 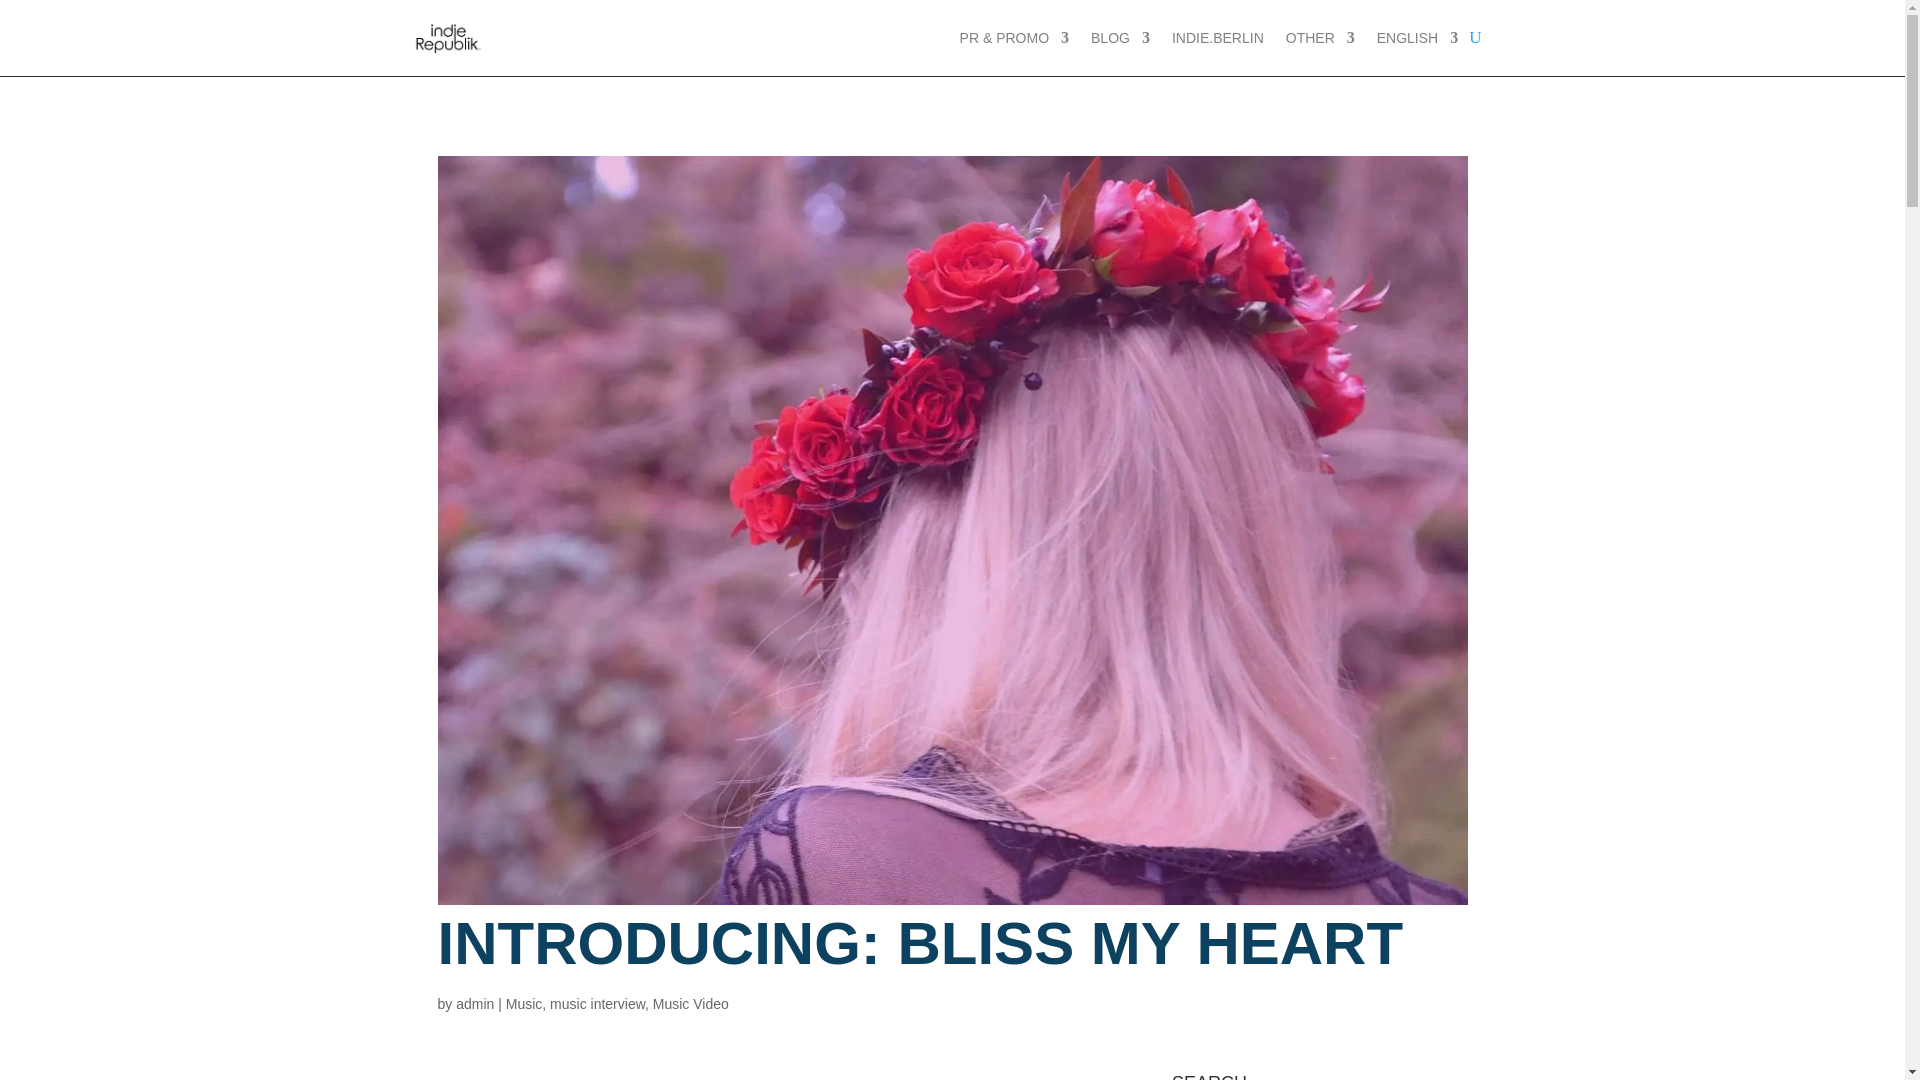 I want to click on English, so click(x=1416, y=38).